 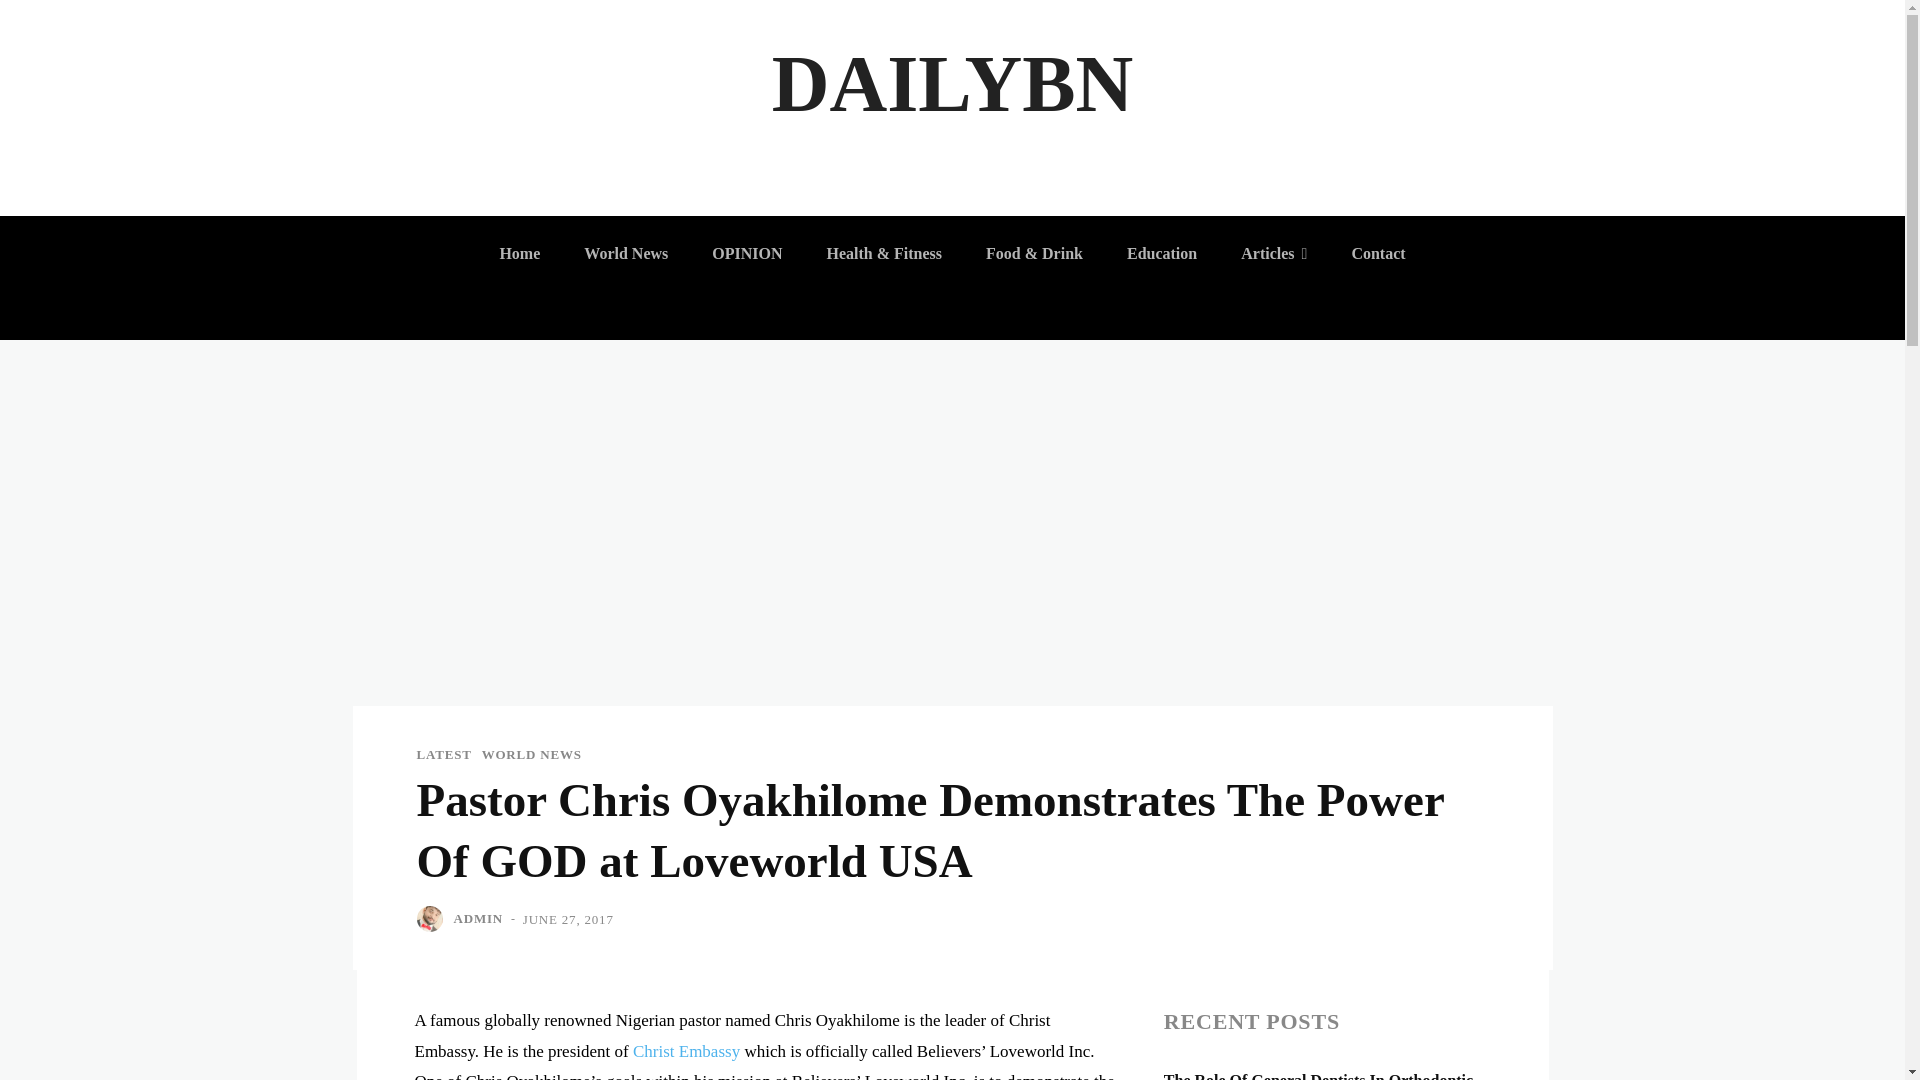 What do you see at coordinates (747, 254) in the screenshot?
I see `OPINION` at bounding box center [747, 254].